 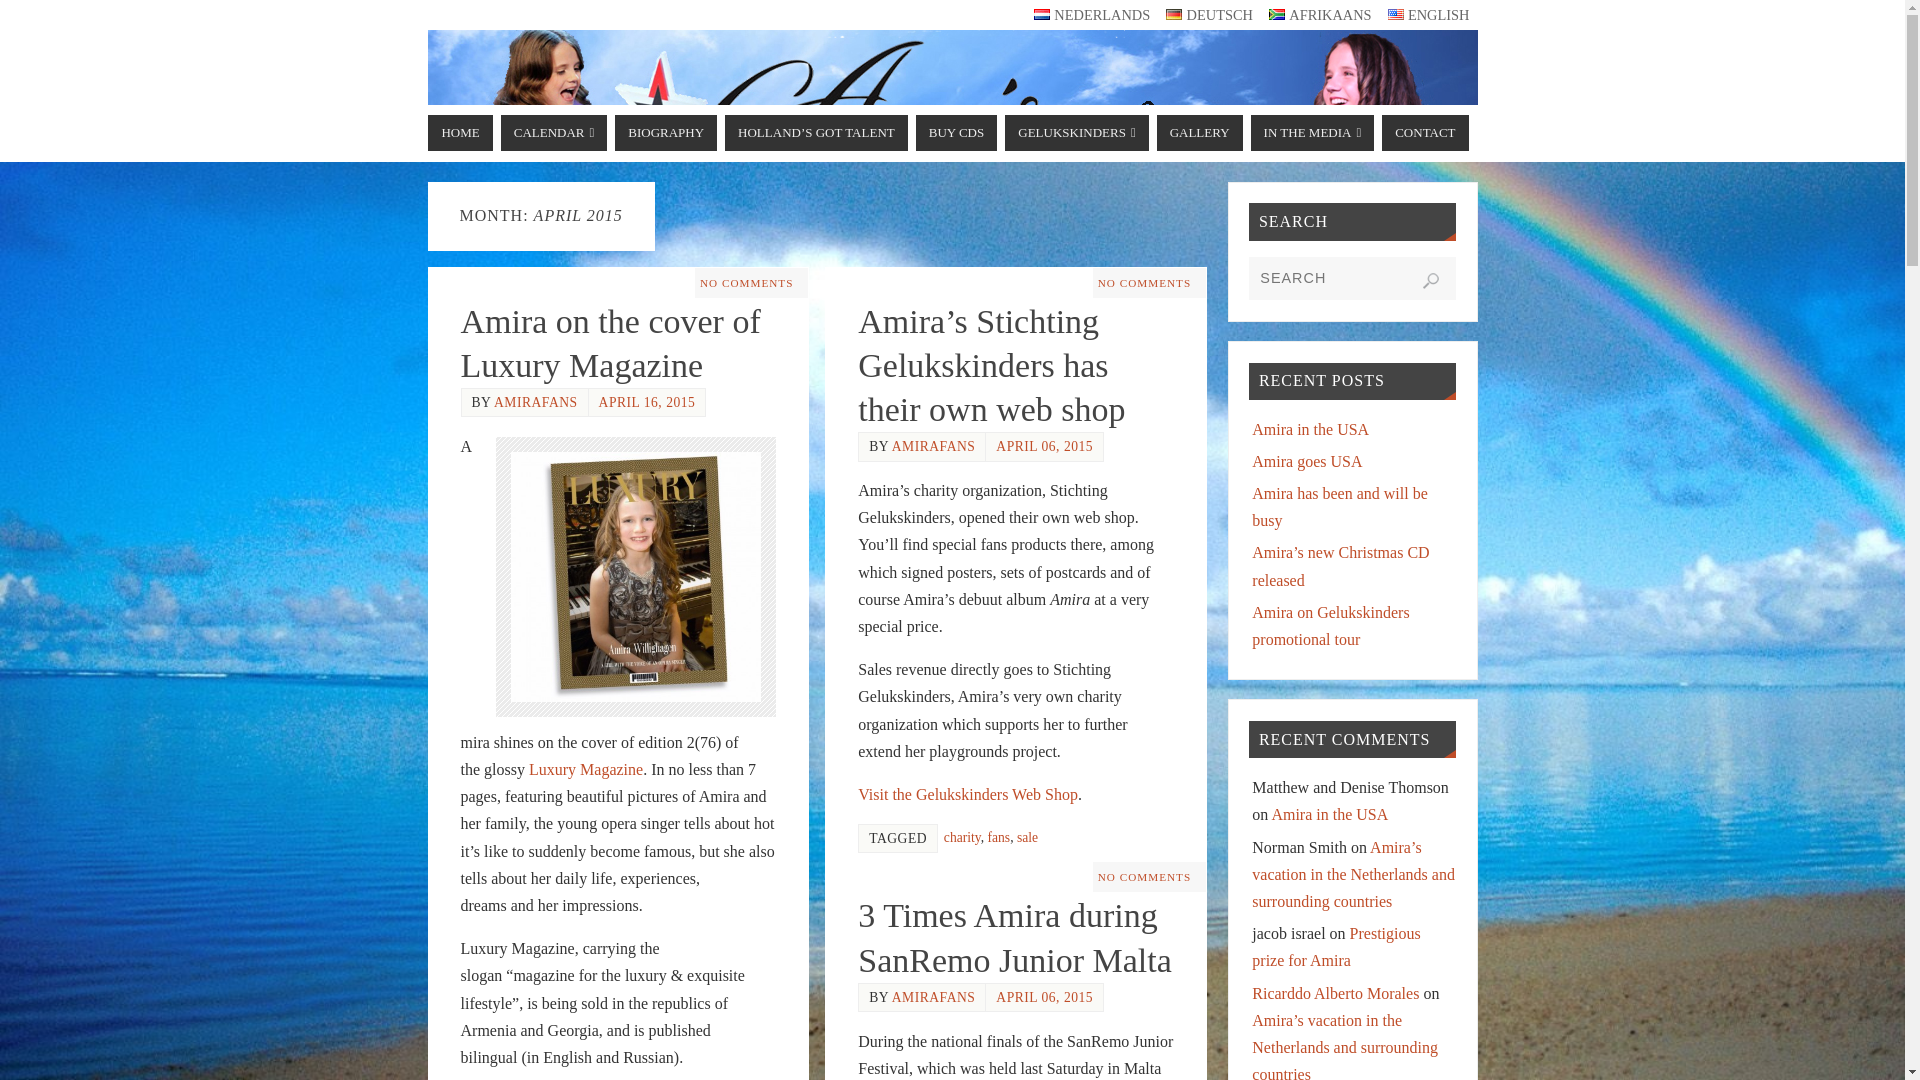 What do you see at coordinates (1014, 938) in the screenshot?
I see `3 Times Amira during SanRemo Junior Malta` at bounding box center [1014, 938].